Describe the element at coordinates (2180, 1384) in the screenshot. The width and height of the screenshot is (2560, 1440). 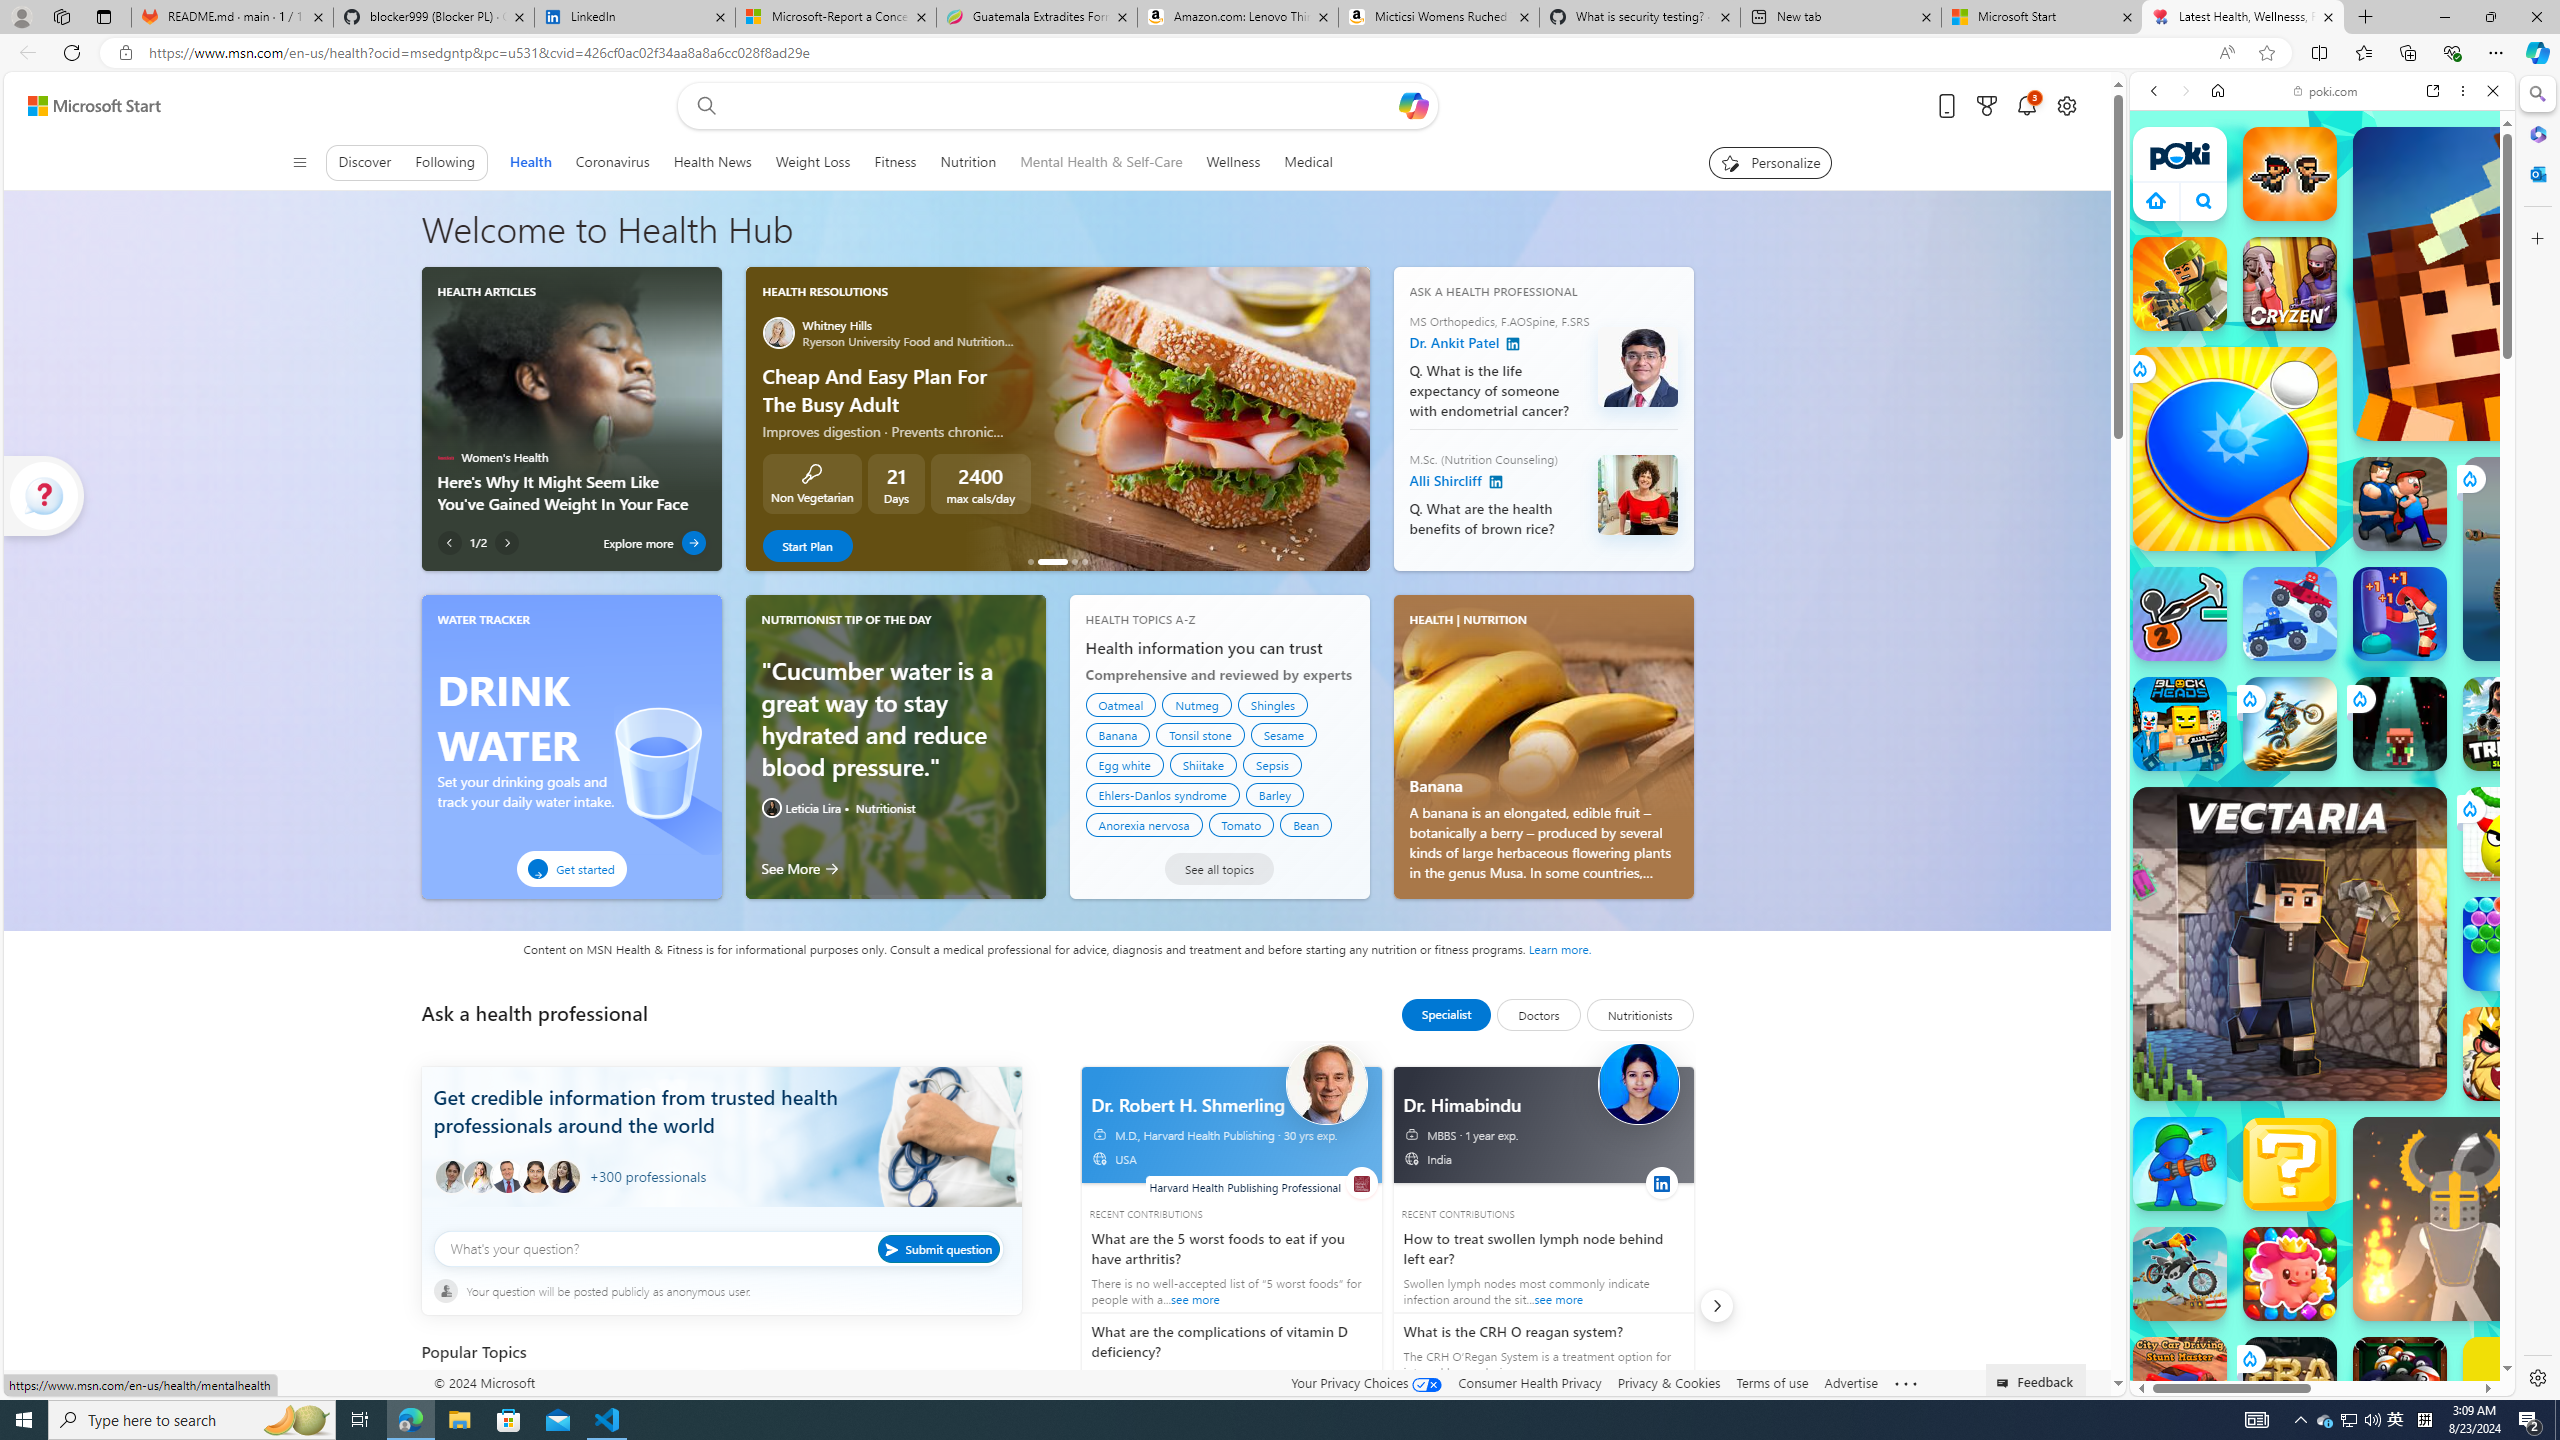
I see `City Car Driving: Stunt Master` at that location.